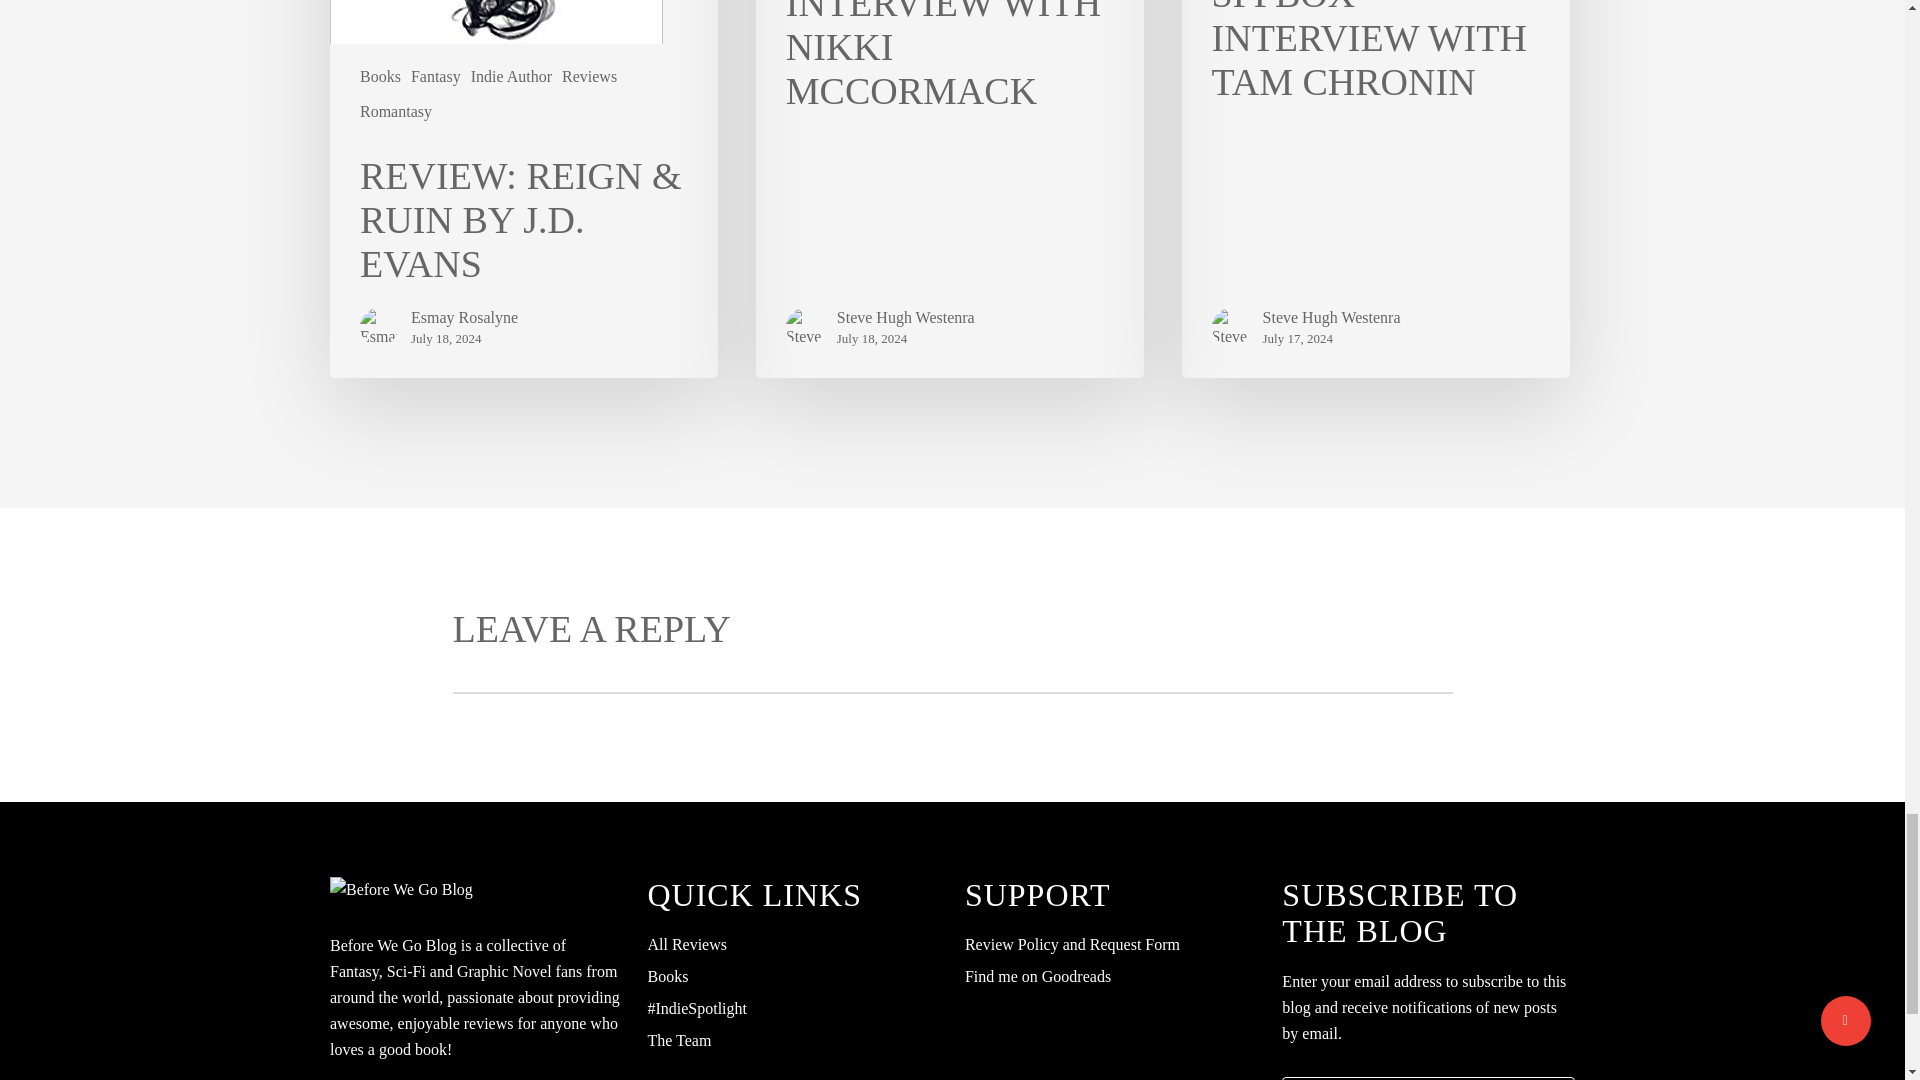 The image size is (1920, 1080). I want to click on Reviews, so click(589, 76).